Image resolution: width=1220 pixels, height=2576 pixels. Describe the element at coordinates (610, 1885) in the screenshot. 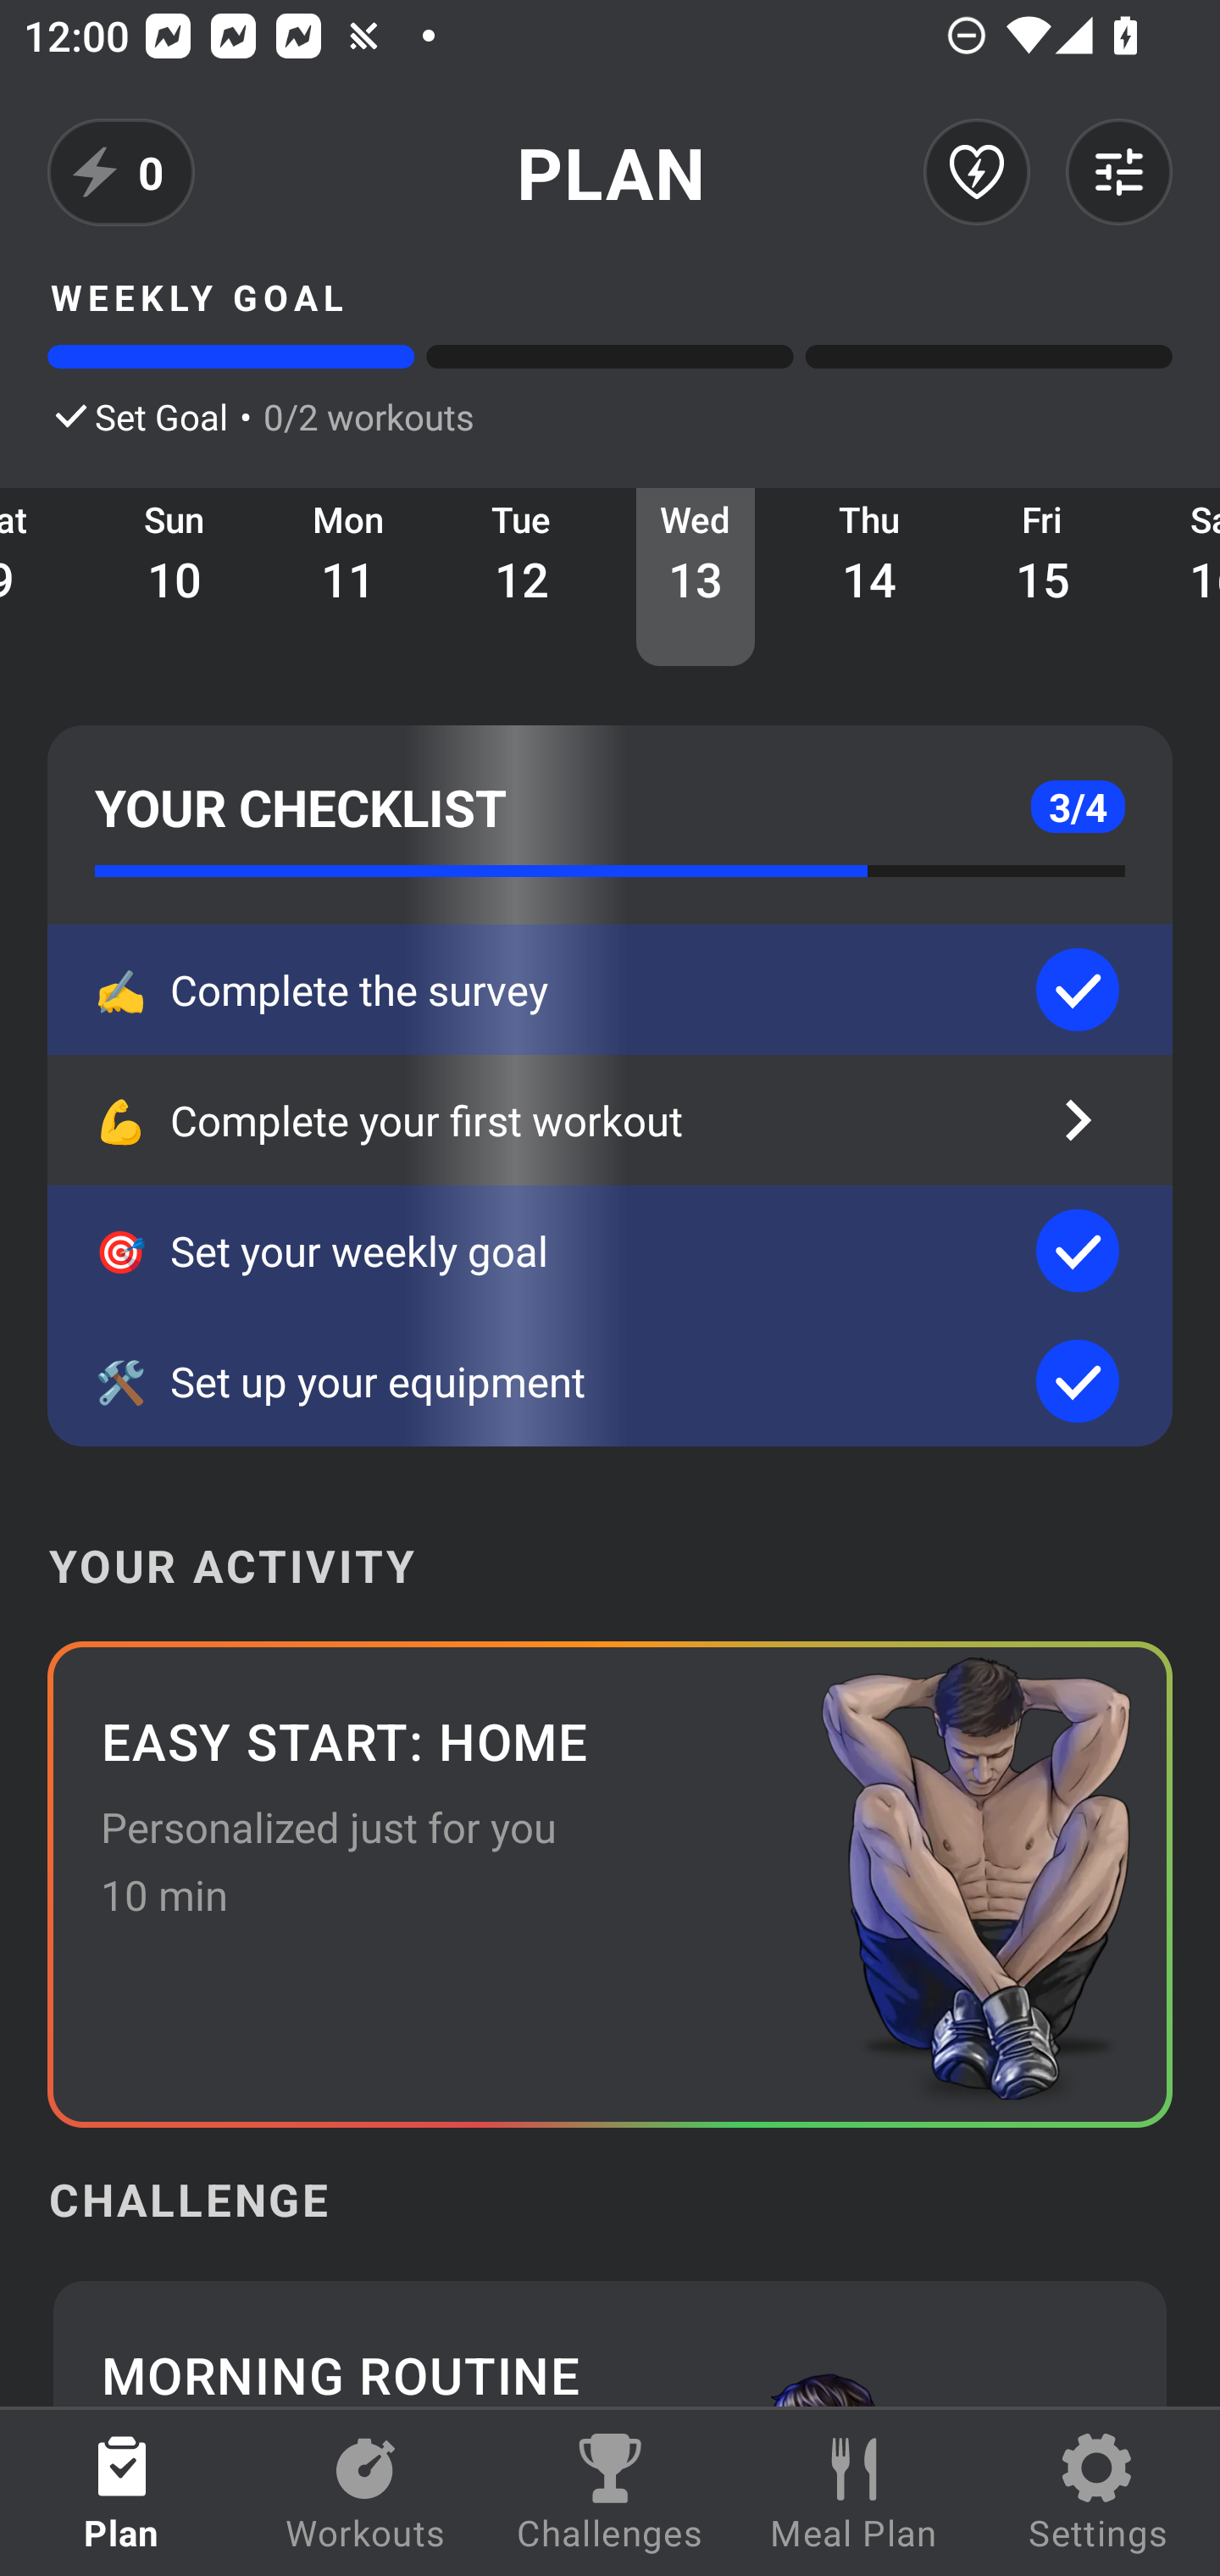

I see `EASY START: HOME Personalized just for you 10 min` at that location.